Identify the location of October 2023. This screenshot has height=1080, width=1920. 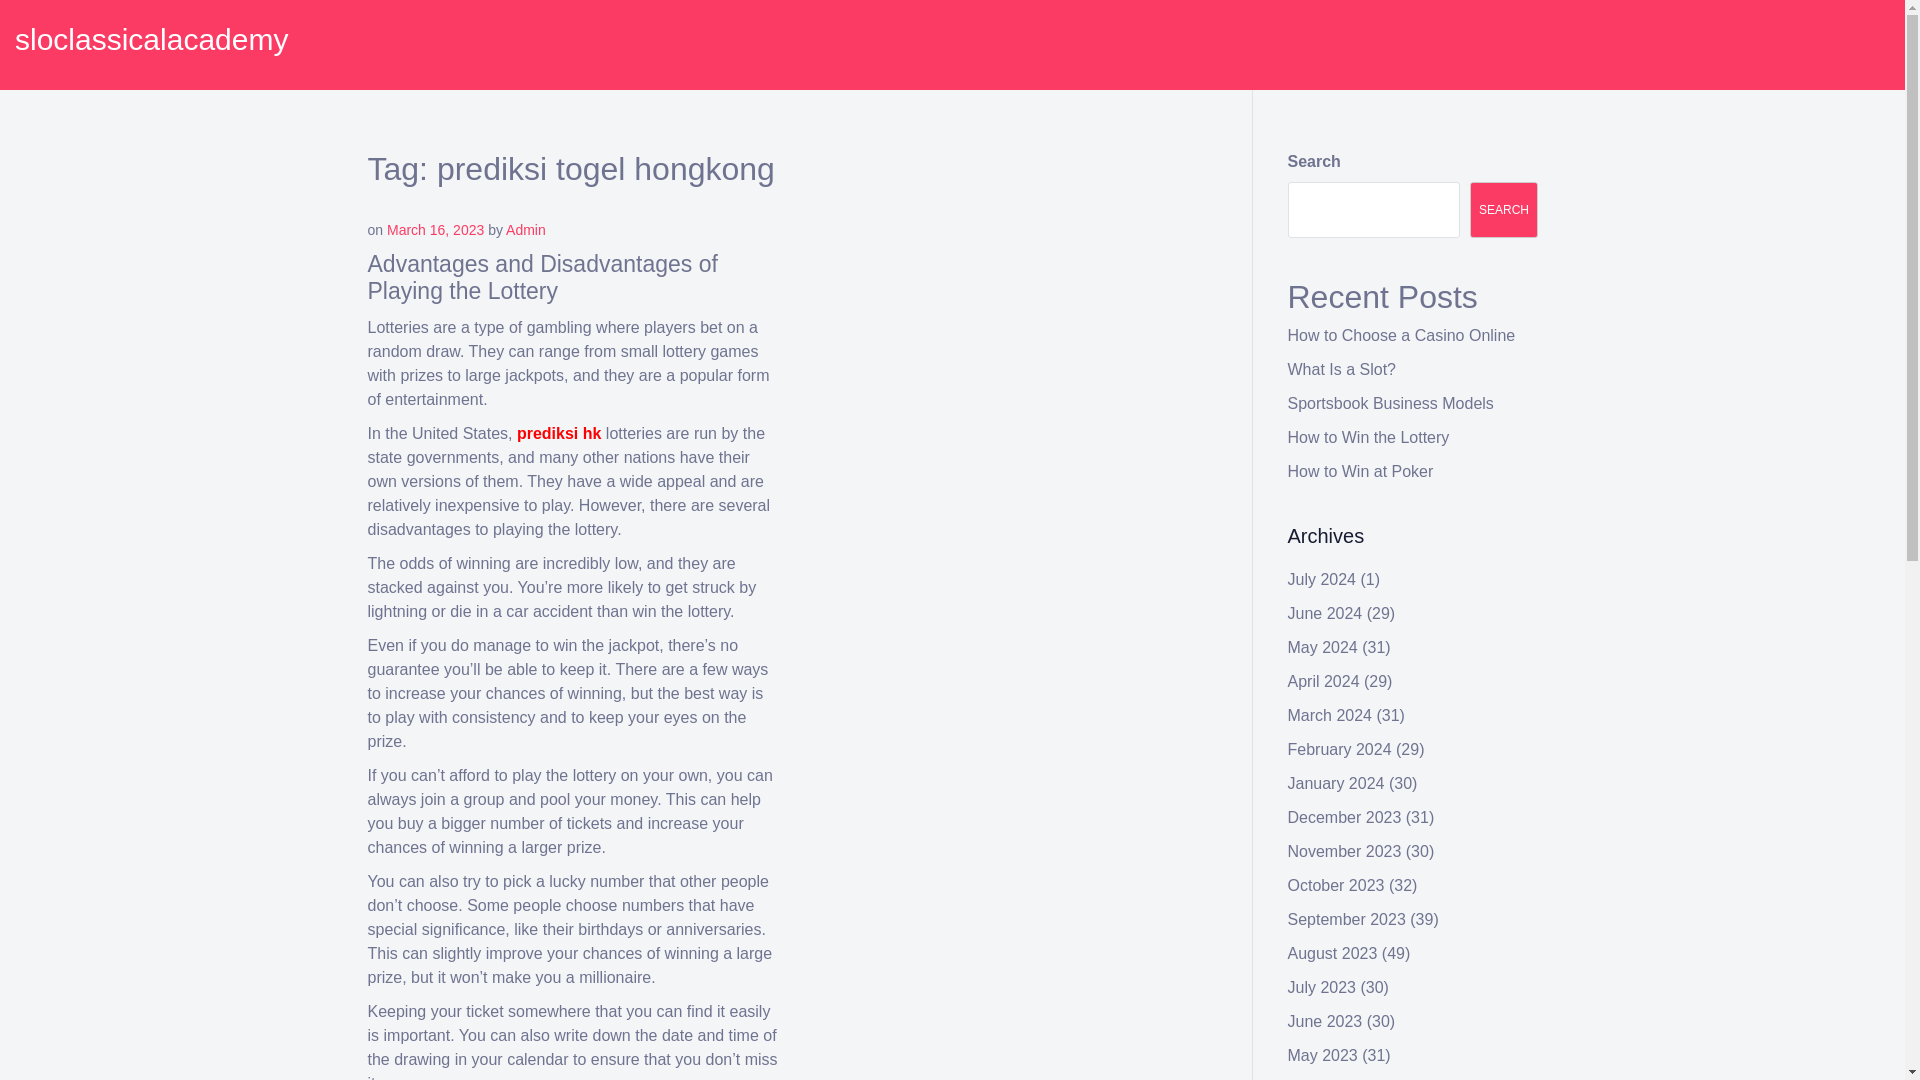
(1336, 885).